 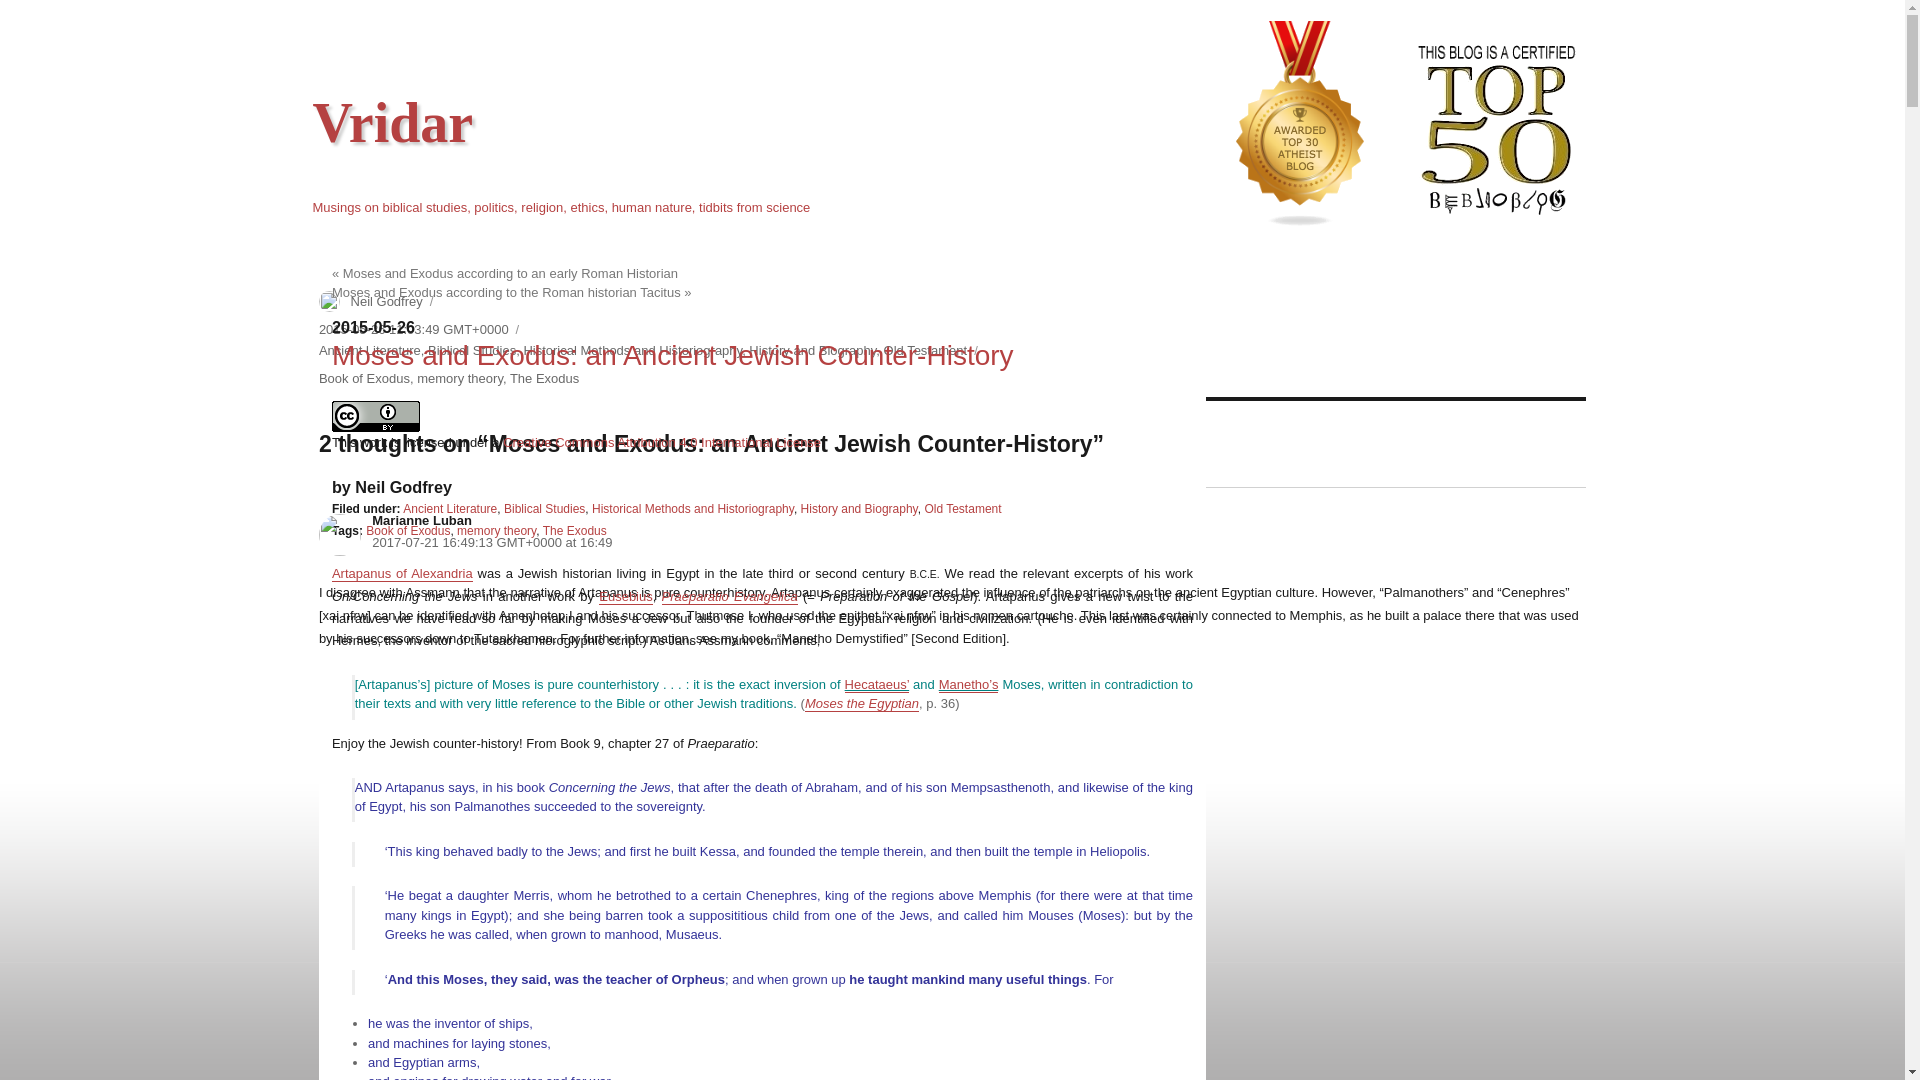 I want to click on History and Biography, so click(x=858, y=509).